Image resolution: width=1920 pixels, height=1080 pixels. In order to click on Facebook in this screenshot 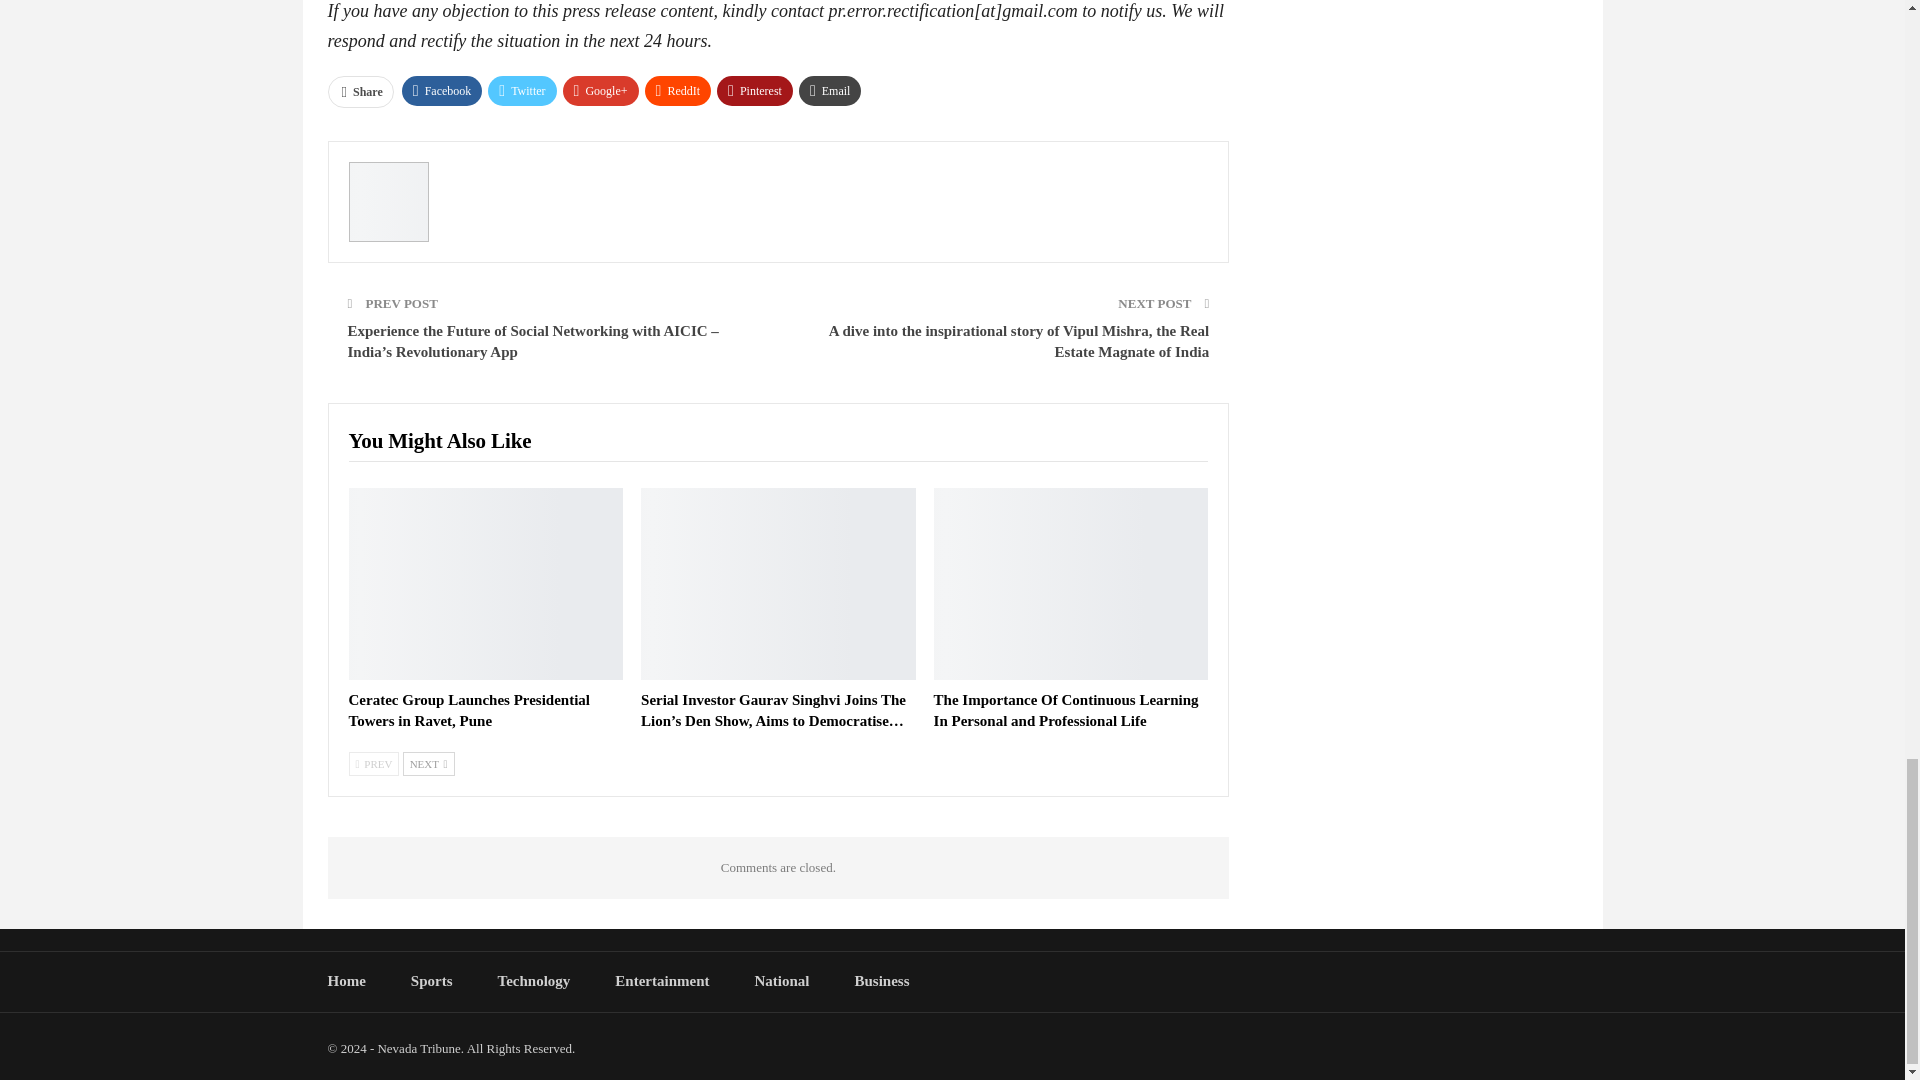, I will do `click(442, 90)`.